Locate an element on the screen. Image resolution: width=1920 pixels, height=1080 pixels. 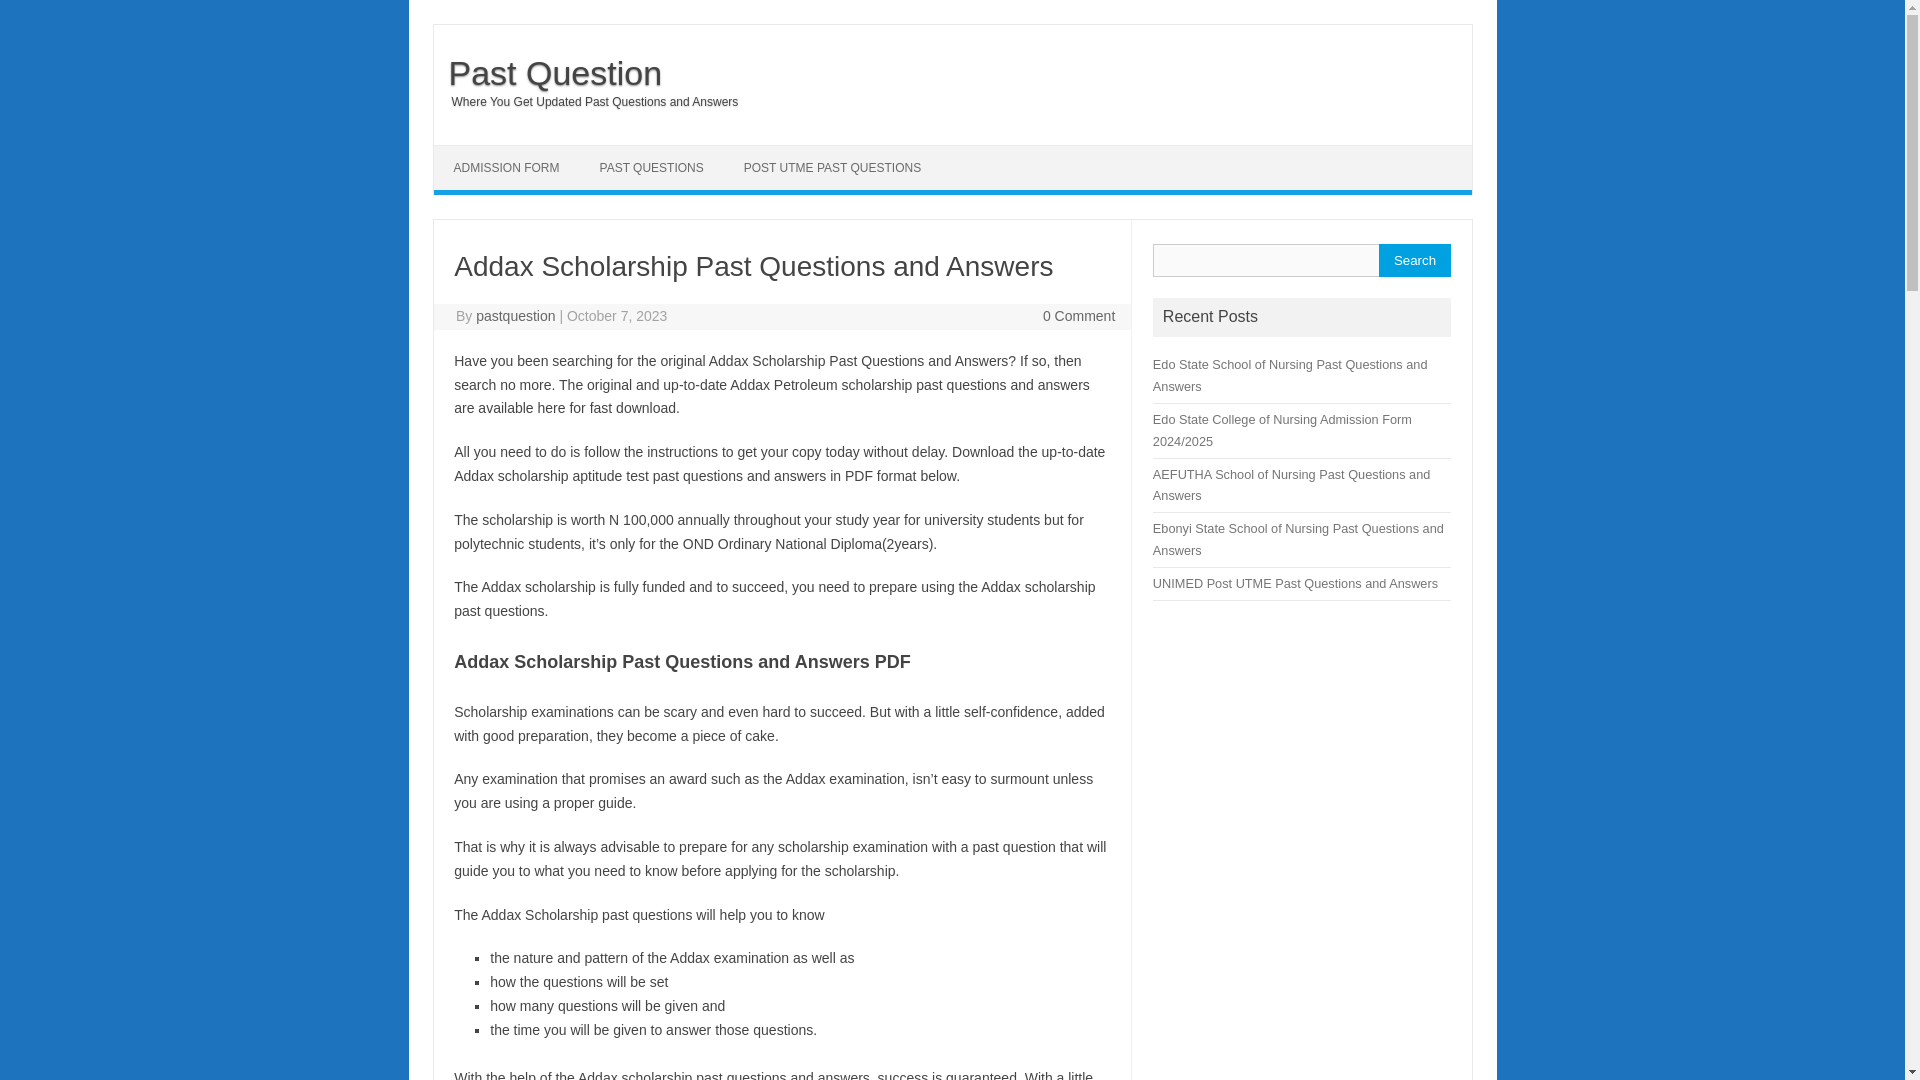
ADMISSION FORM is located at coordinates (506, 168).